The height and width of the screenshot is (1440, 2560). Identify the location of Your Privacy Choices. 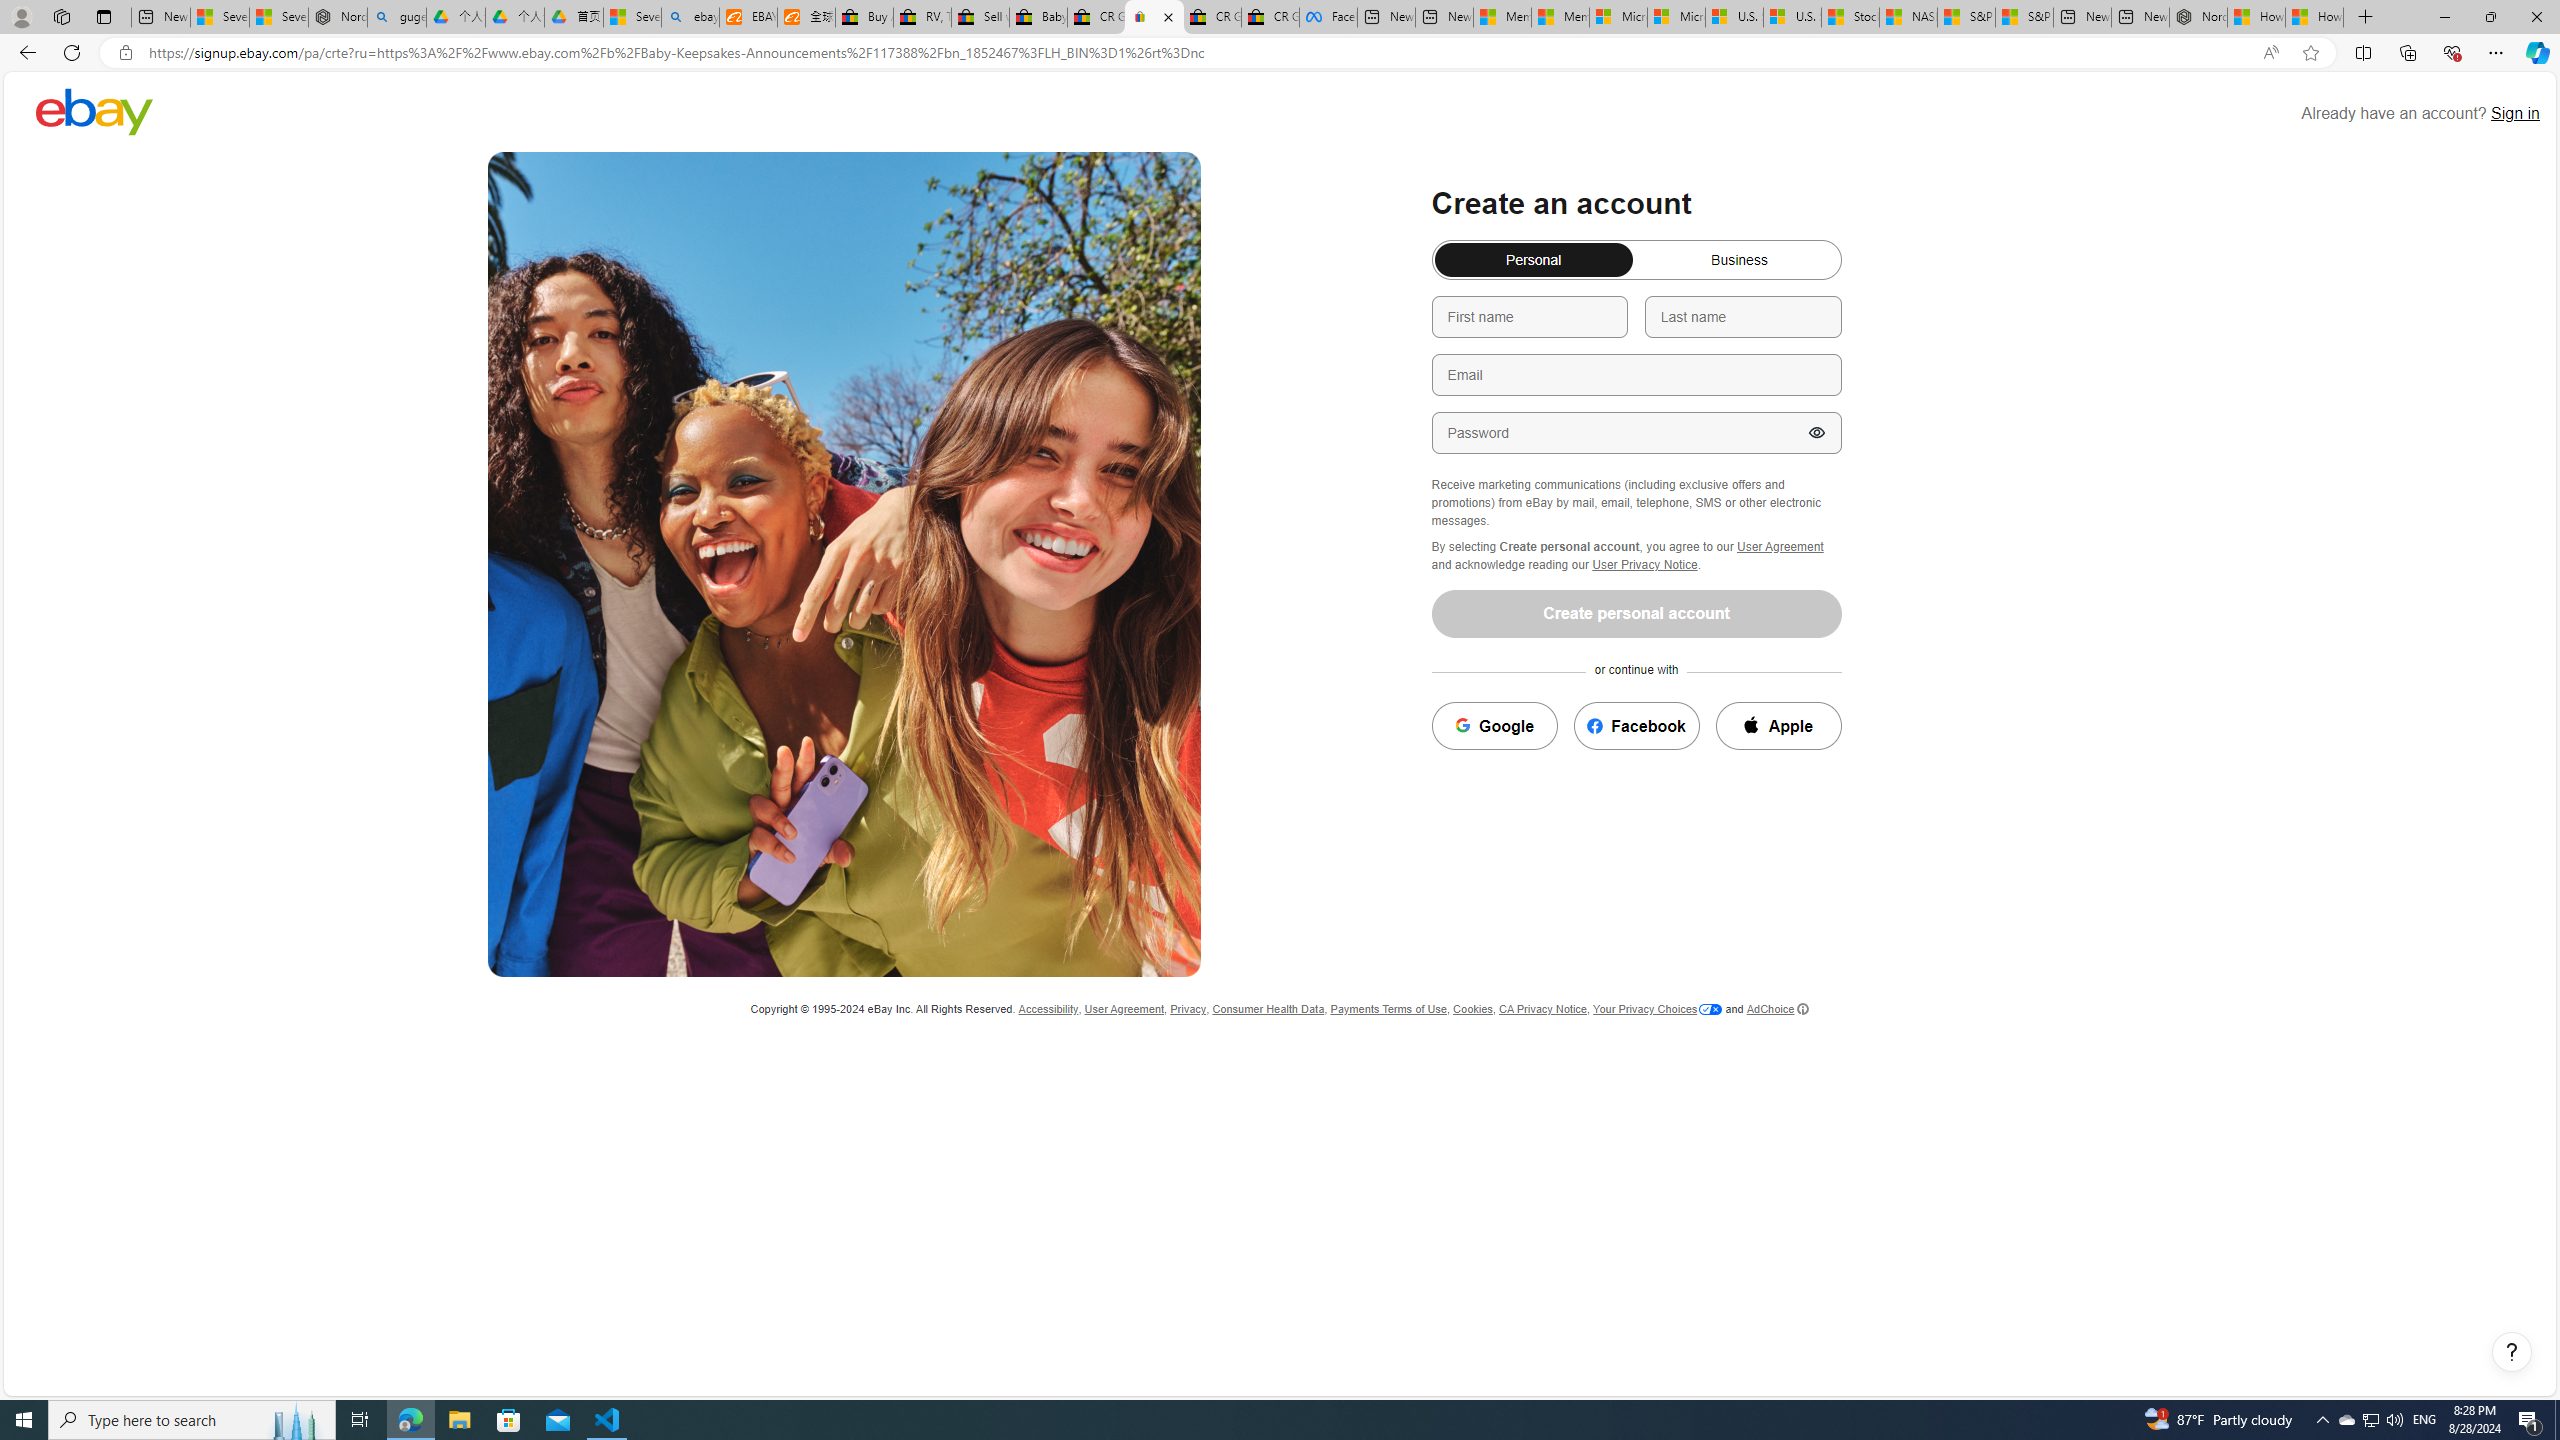
(1657, 1009).